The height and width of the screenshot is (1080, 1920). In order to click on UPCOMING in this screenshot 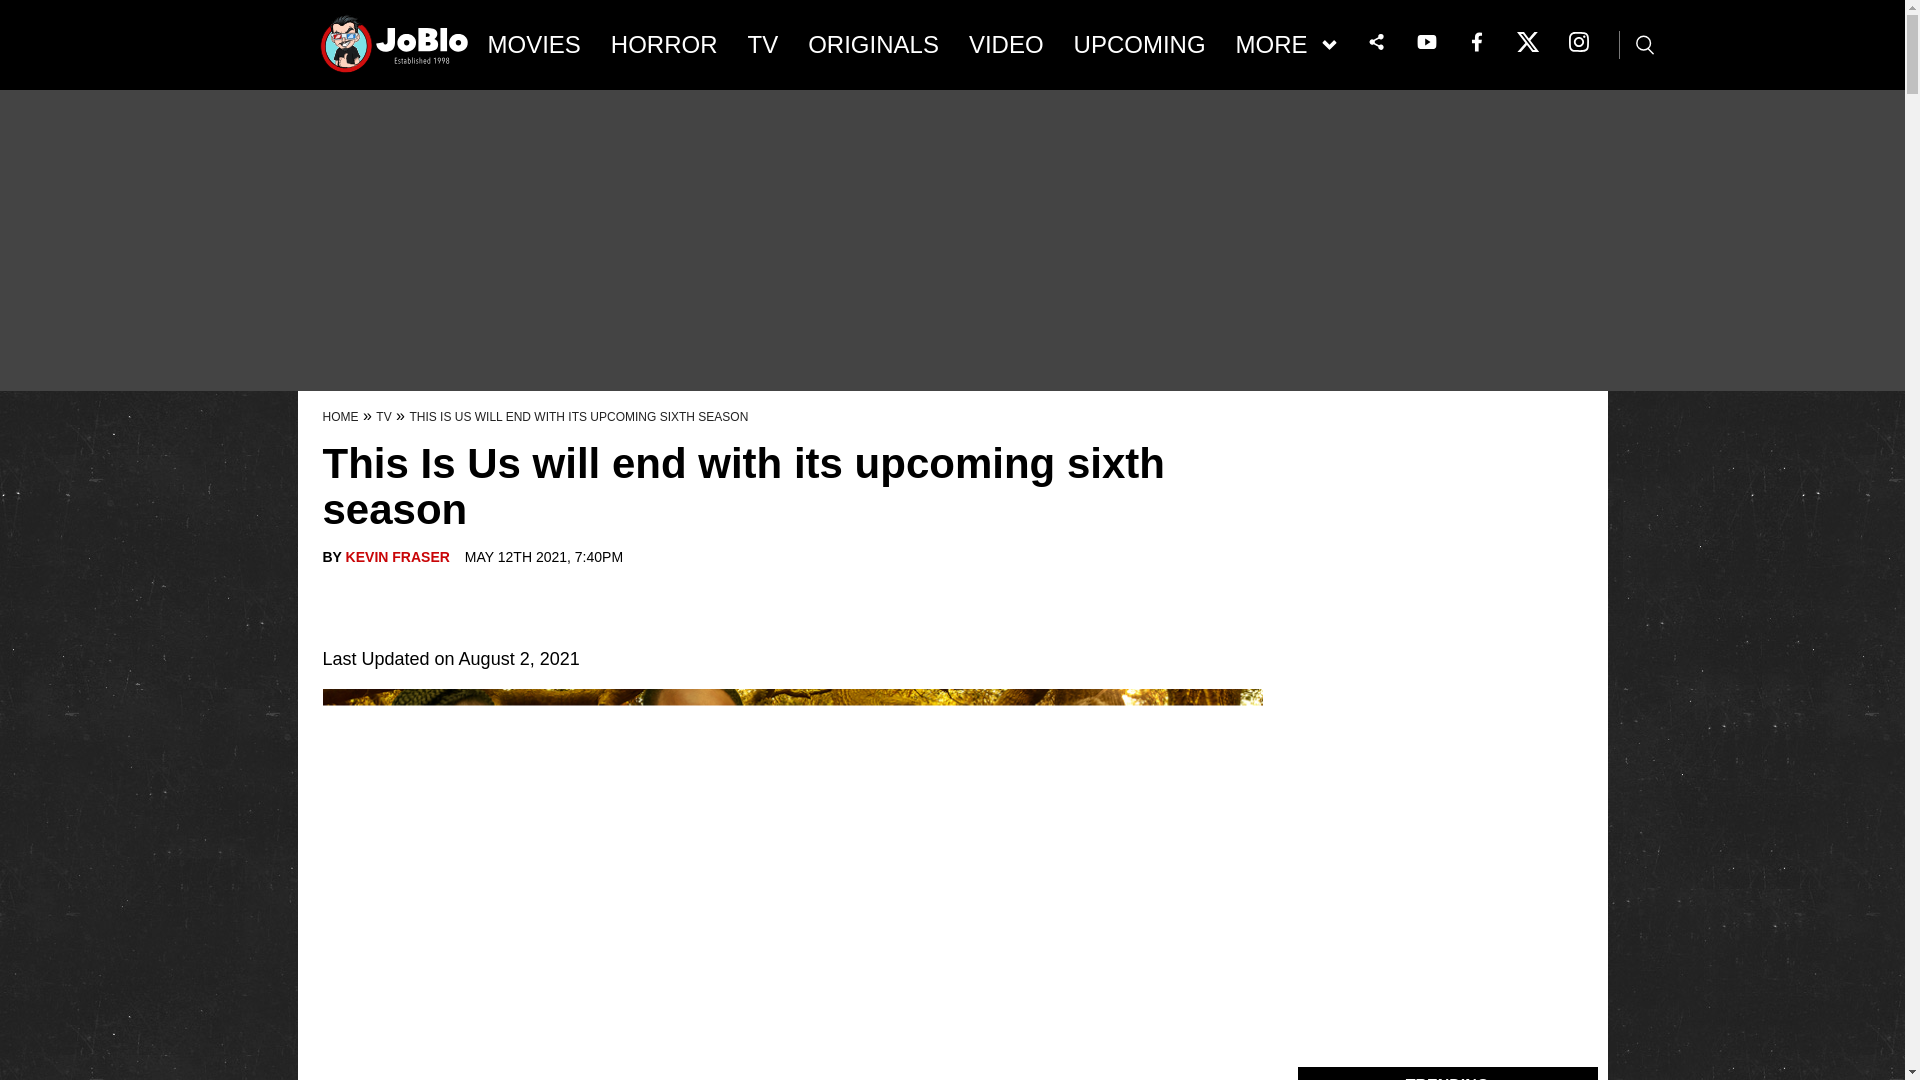, I will do `click(1139, 45)`.